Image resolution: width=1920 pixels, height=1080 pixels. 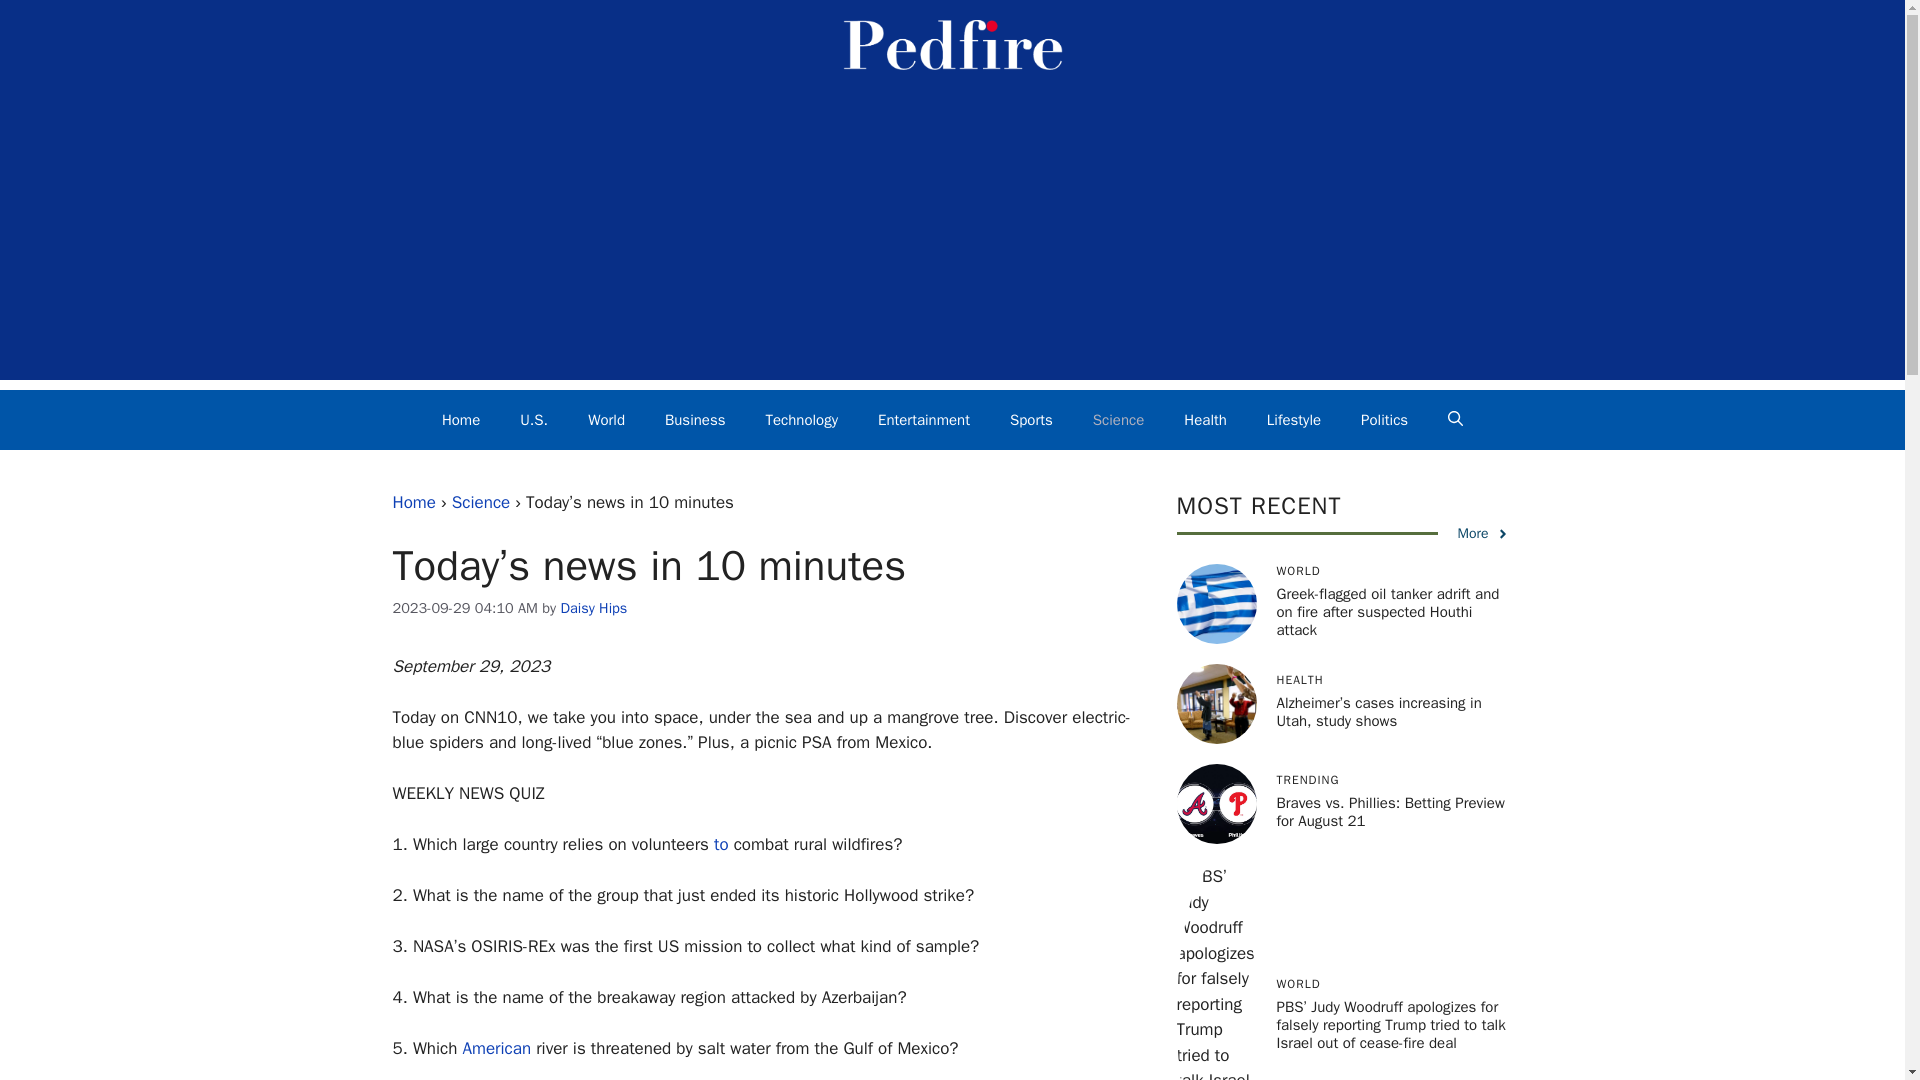 What do you see at coordinates (1119, 420) in the screenshot?
I see `Science` at bounding box center [1119, 420].